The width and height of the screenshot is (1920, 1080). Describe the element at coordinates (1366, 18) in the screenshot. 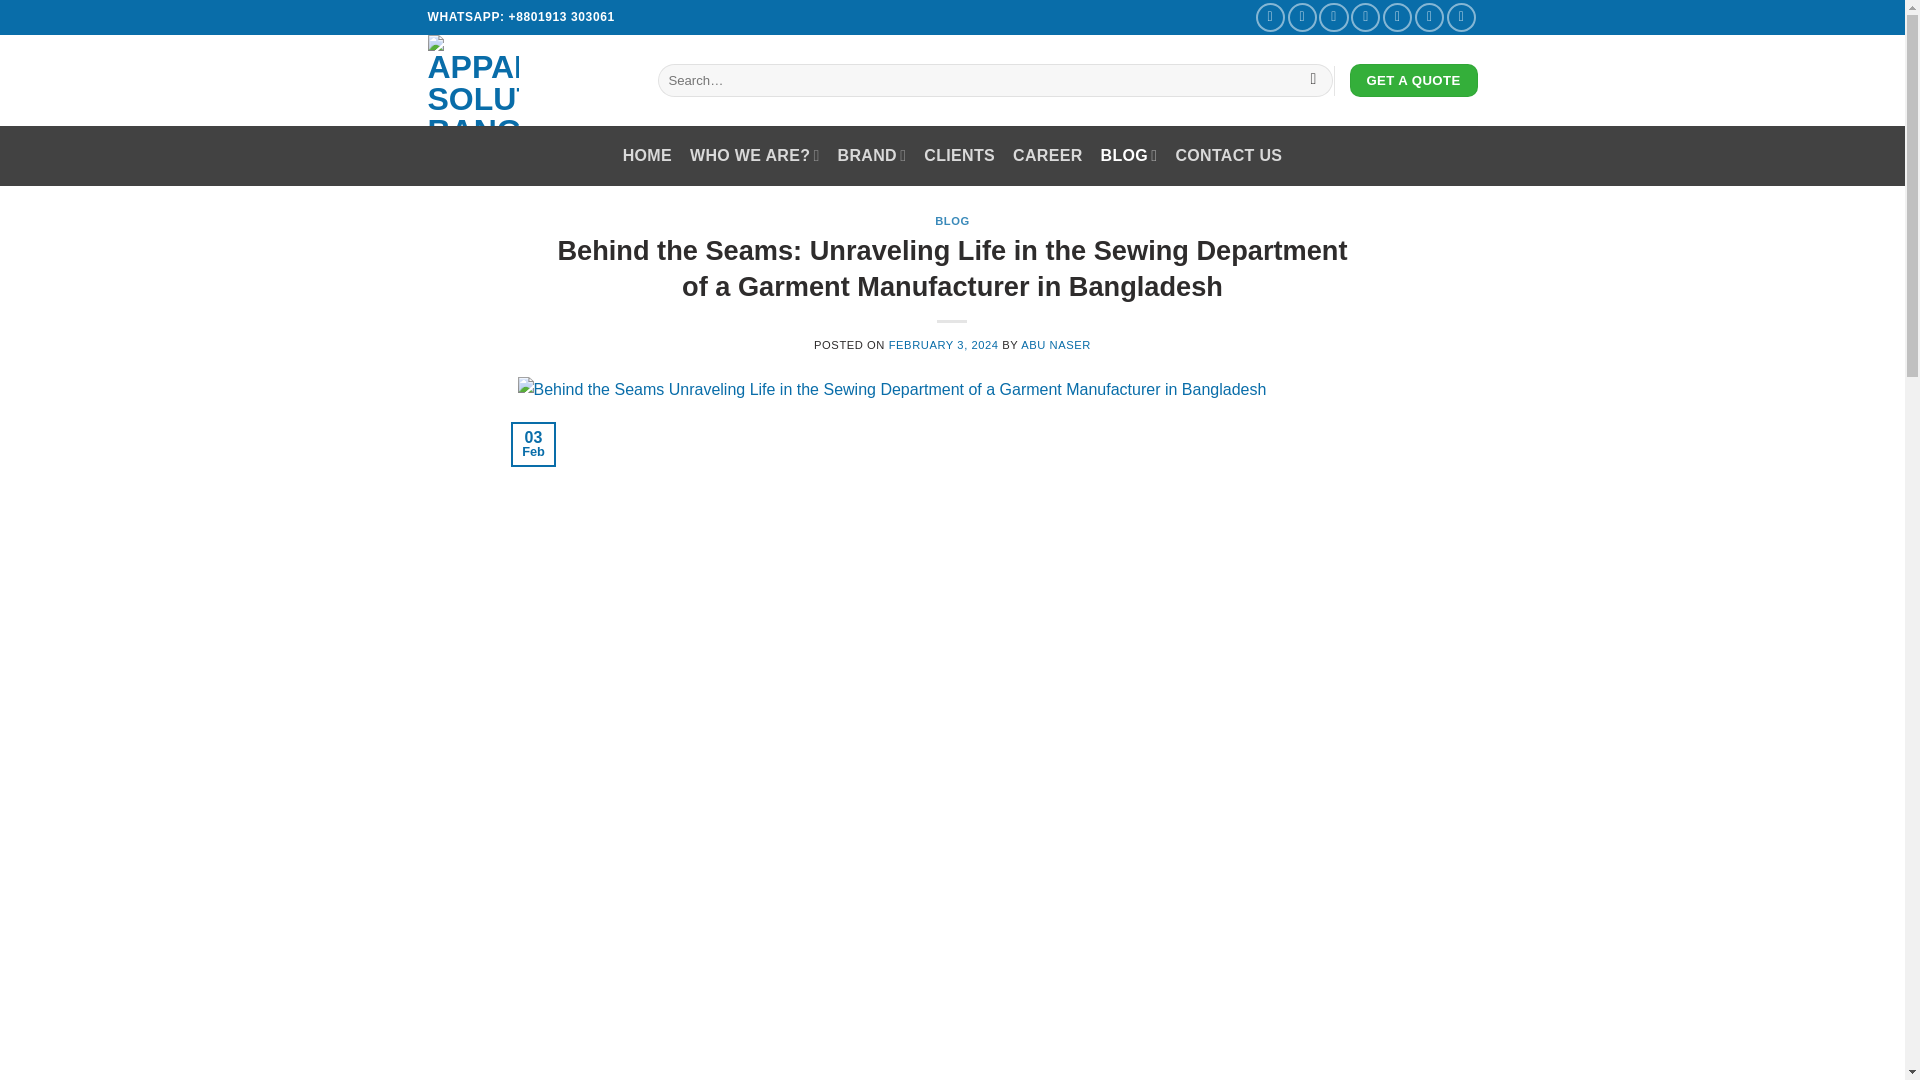

I see `Send us an email` at that location.